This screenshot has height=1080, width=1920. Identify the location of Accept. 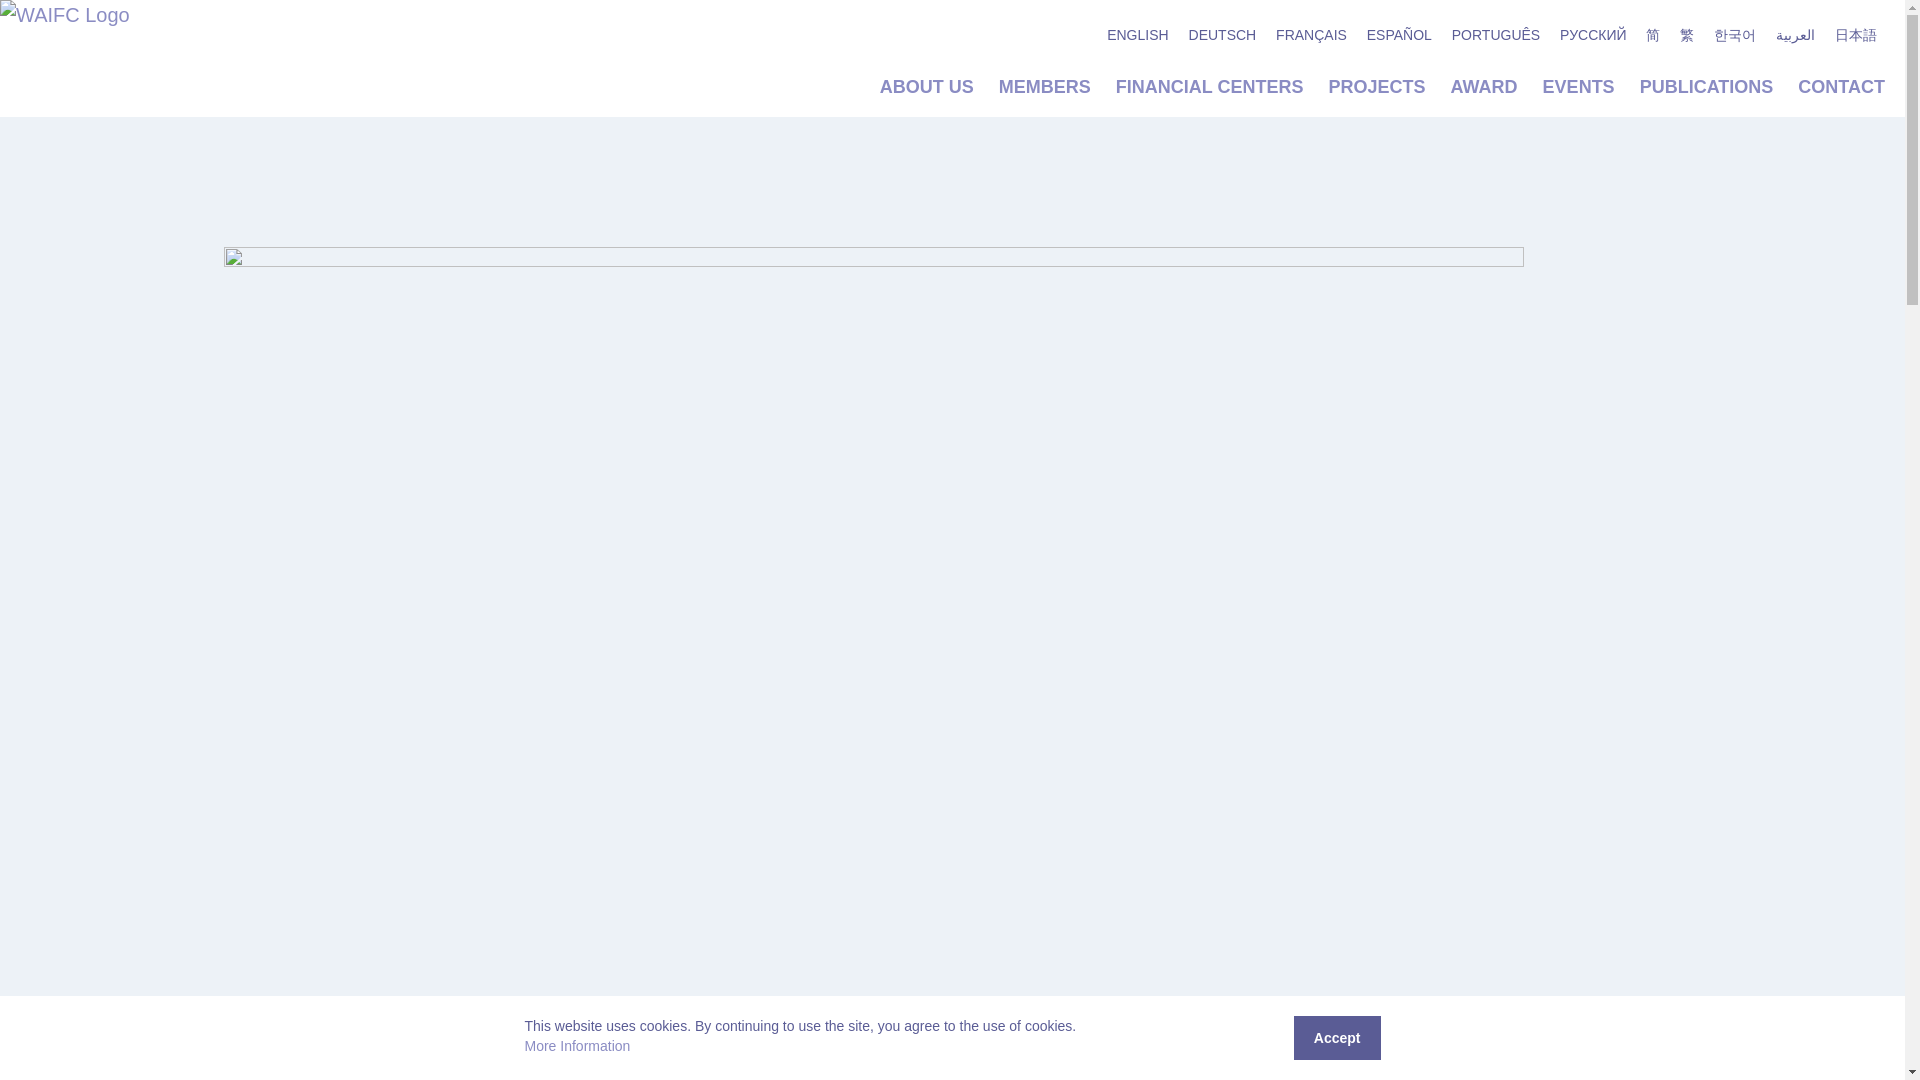
(1337, 1038).